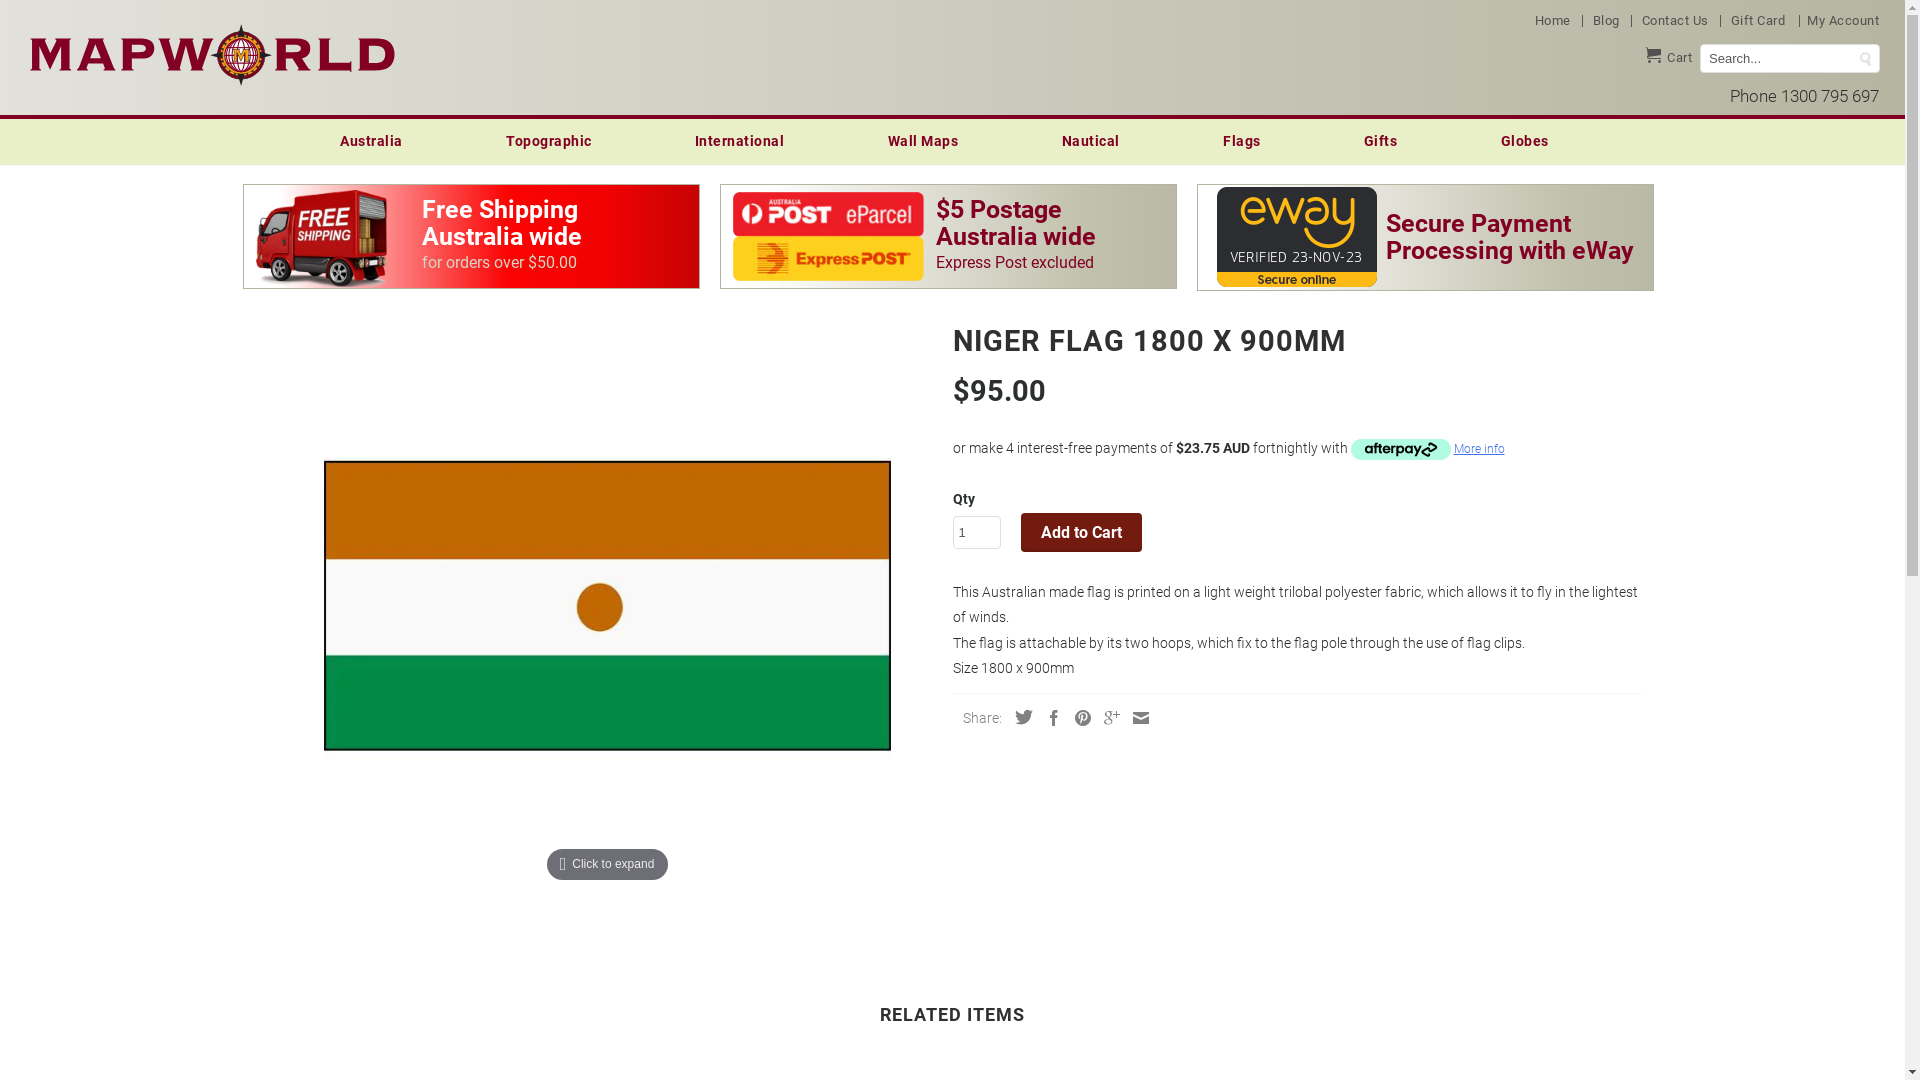 Image resolution: width=1920 pixels, height=1080 pixels. I want to click on International, so click(748, 141).